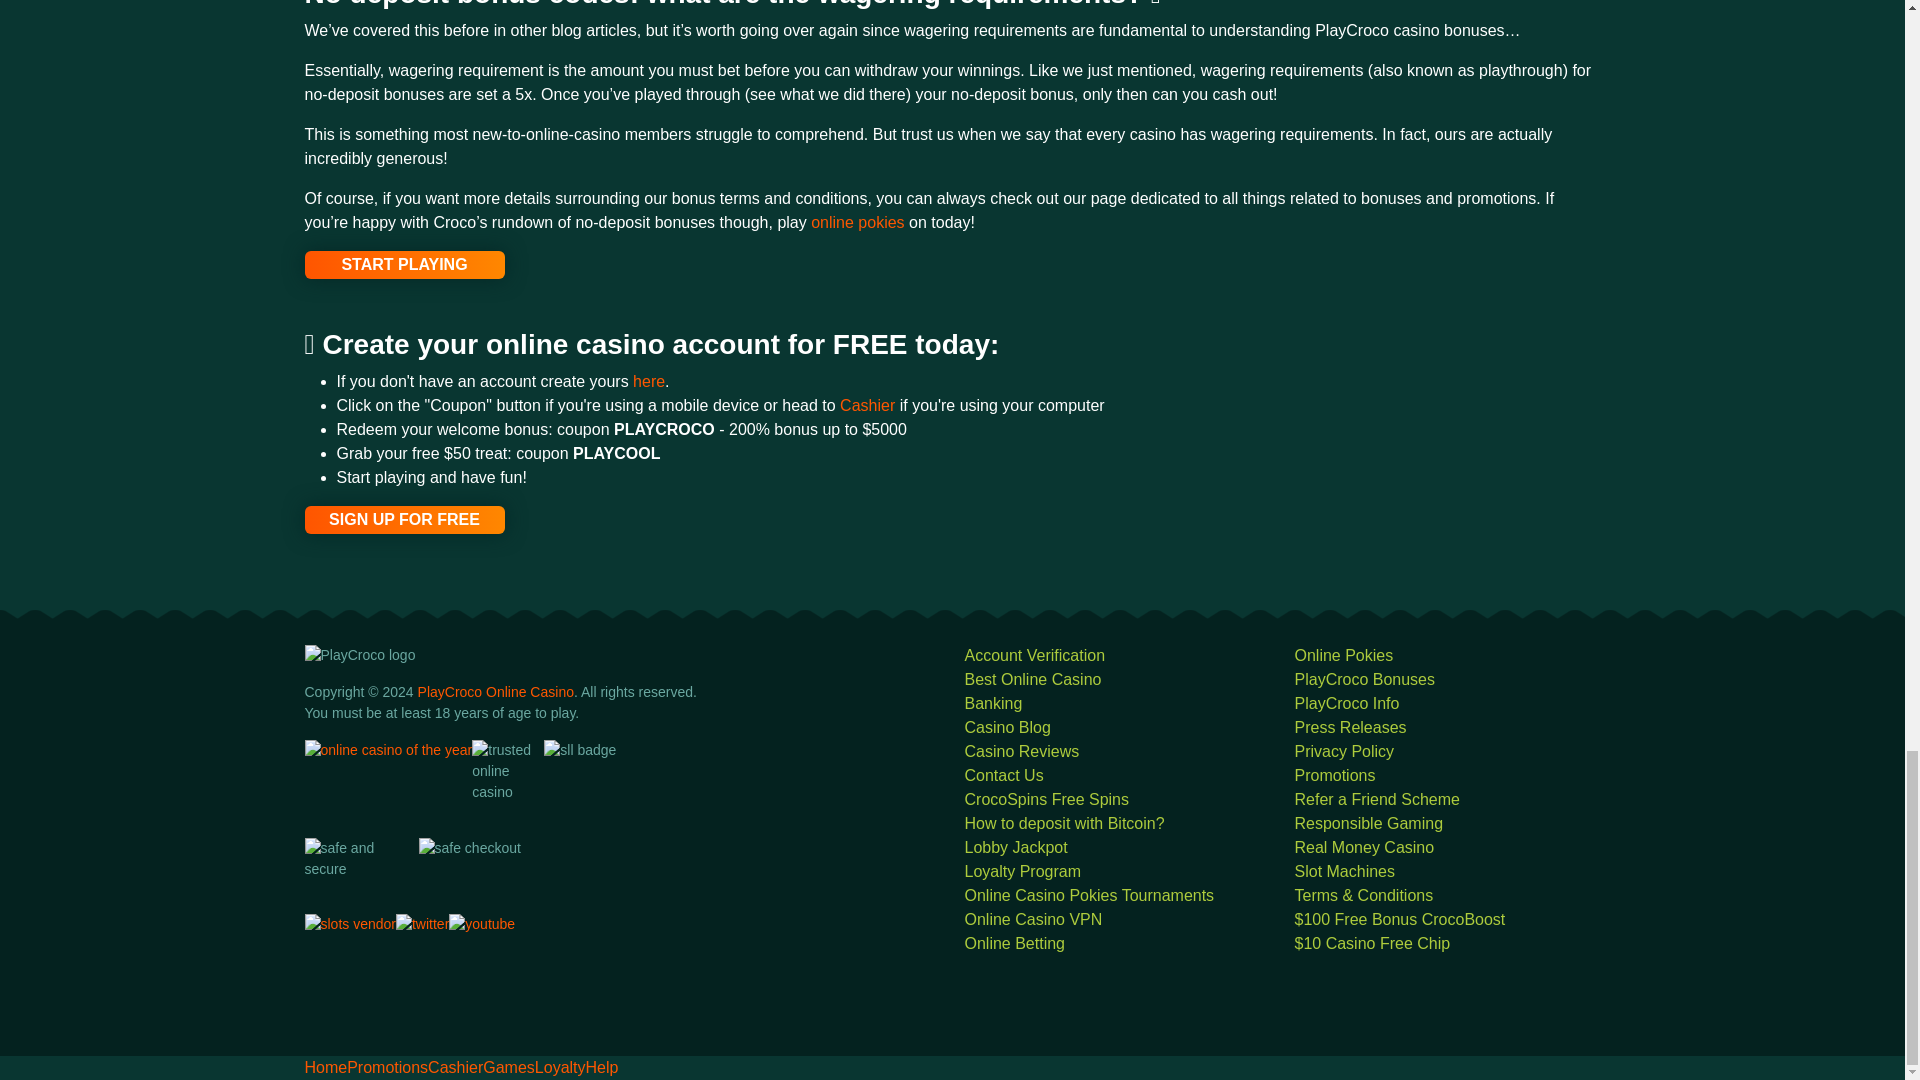 This screenshot has height=1080, width=1920. I want to click on Banking, so click(992, 703).